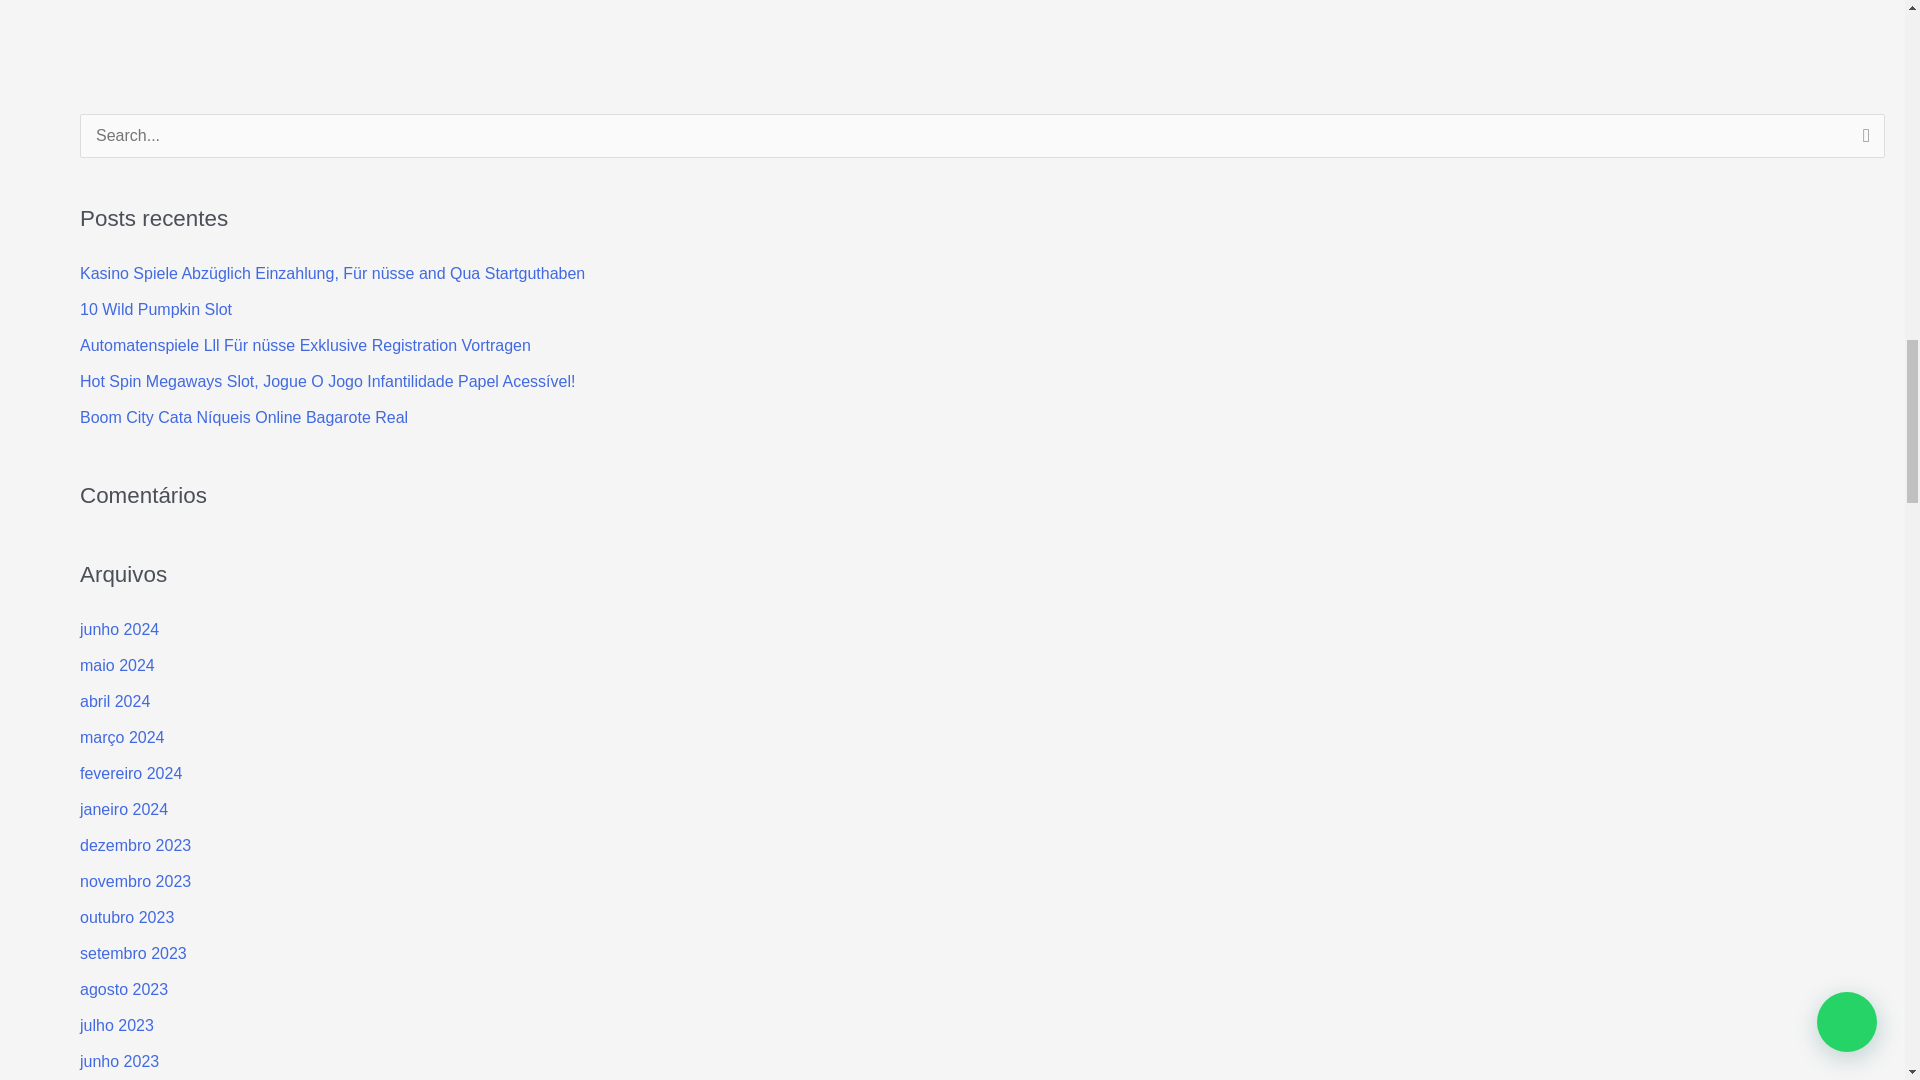 This screenshot has width=1920, height=1080. What do you see at coordinates (118, 664) in the screenshot?
I see `maio 2024` at bounding box center [118, 664].